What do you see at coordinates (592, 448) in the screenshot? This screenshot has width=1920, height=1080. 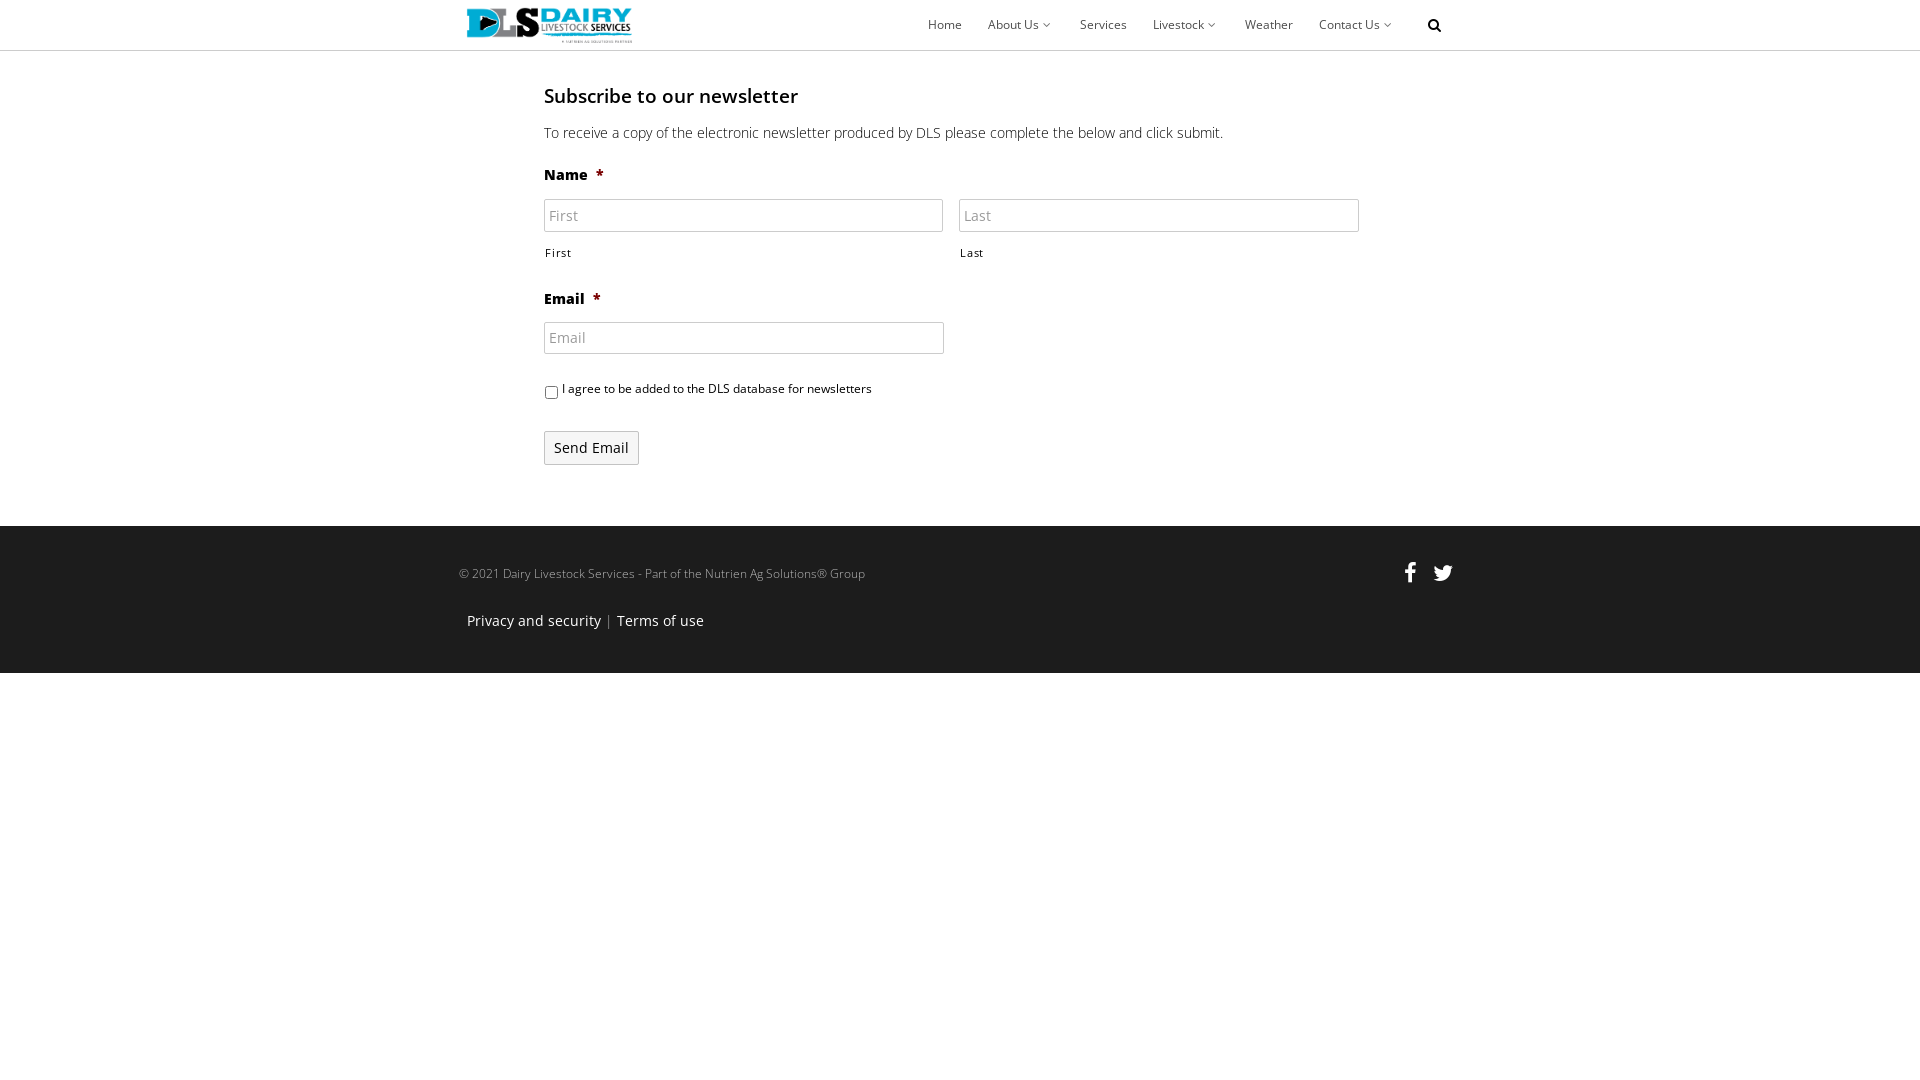 I see `Send Email` at bounding box center [592, 448].